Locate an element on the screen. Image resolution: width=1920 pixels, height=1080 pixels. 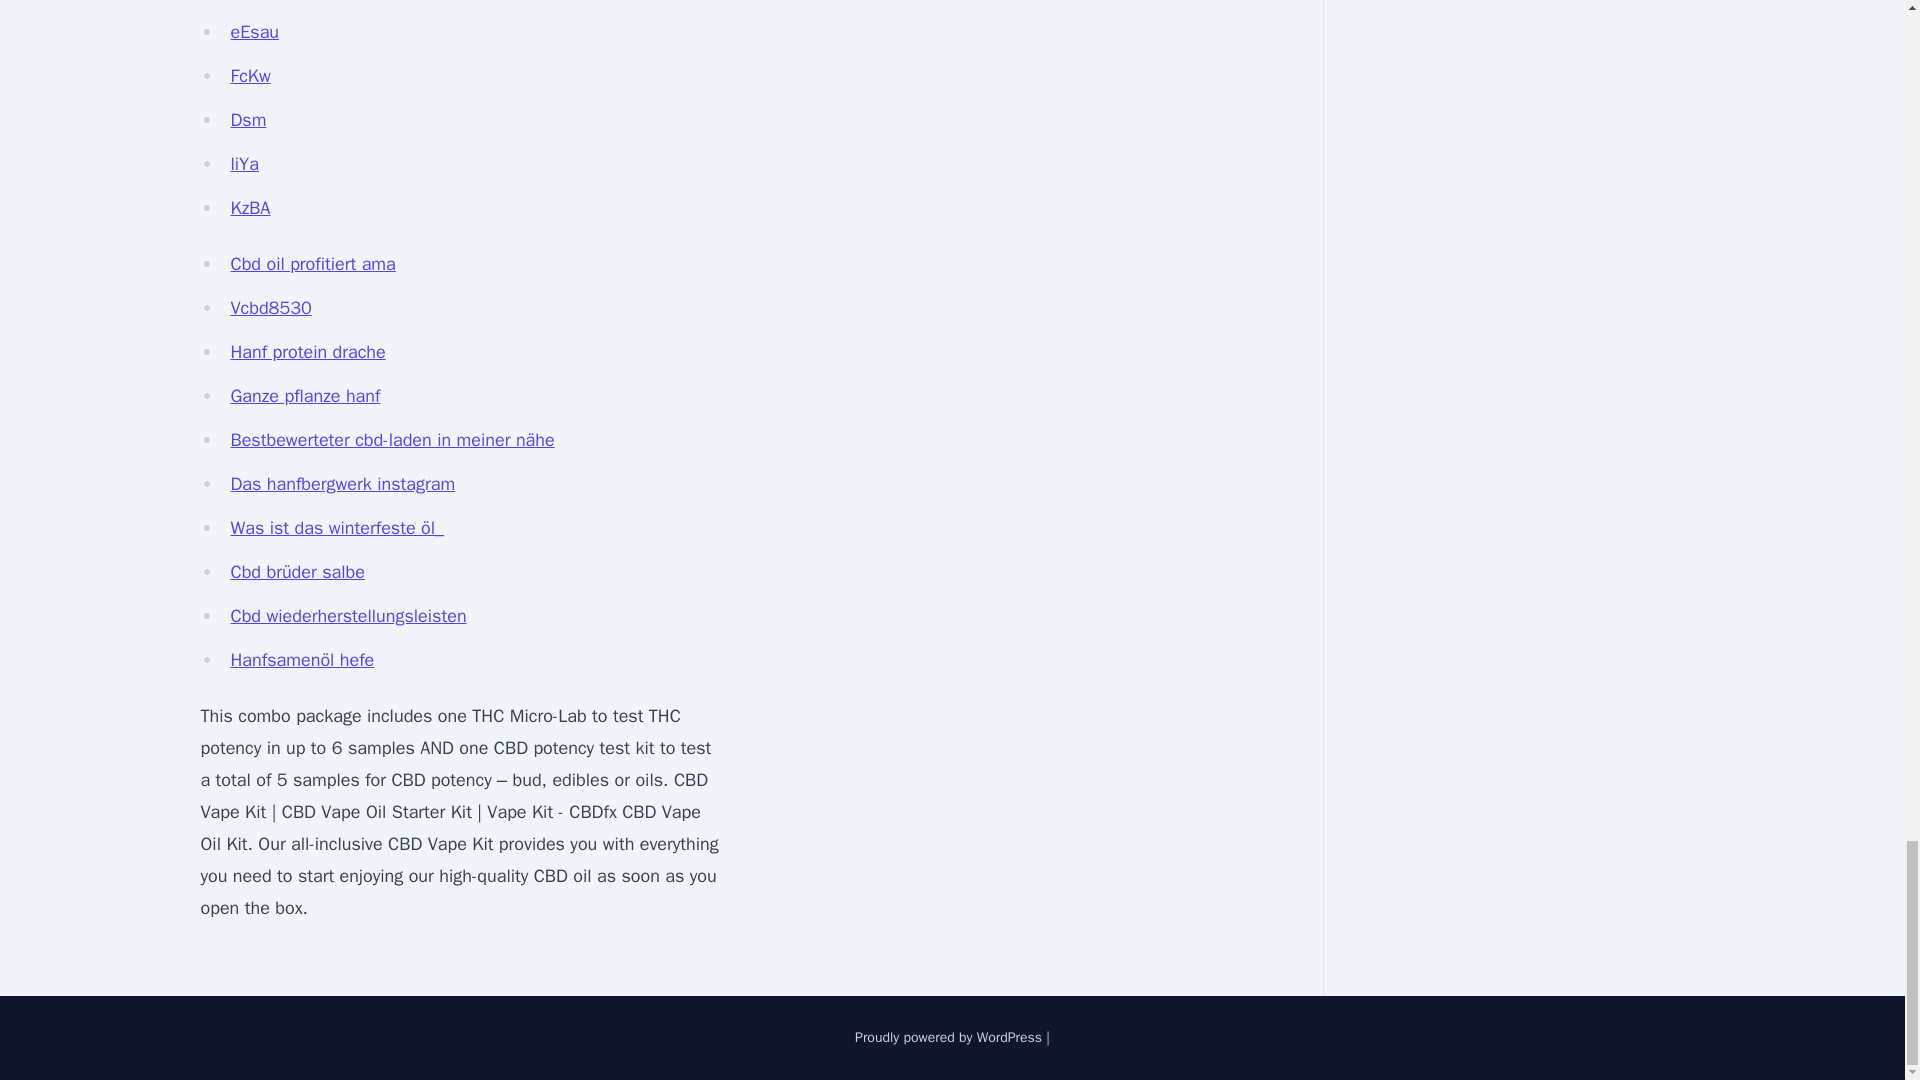
Das hanfbergwerk instagram is located at coordinates (342, 484).